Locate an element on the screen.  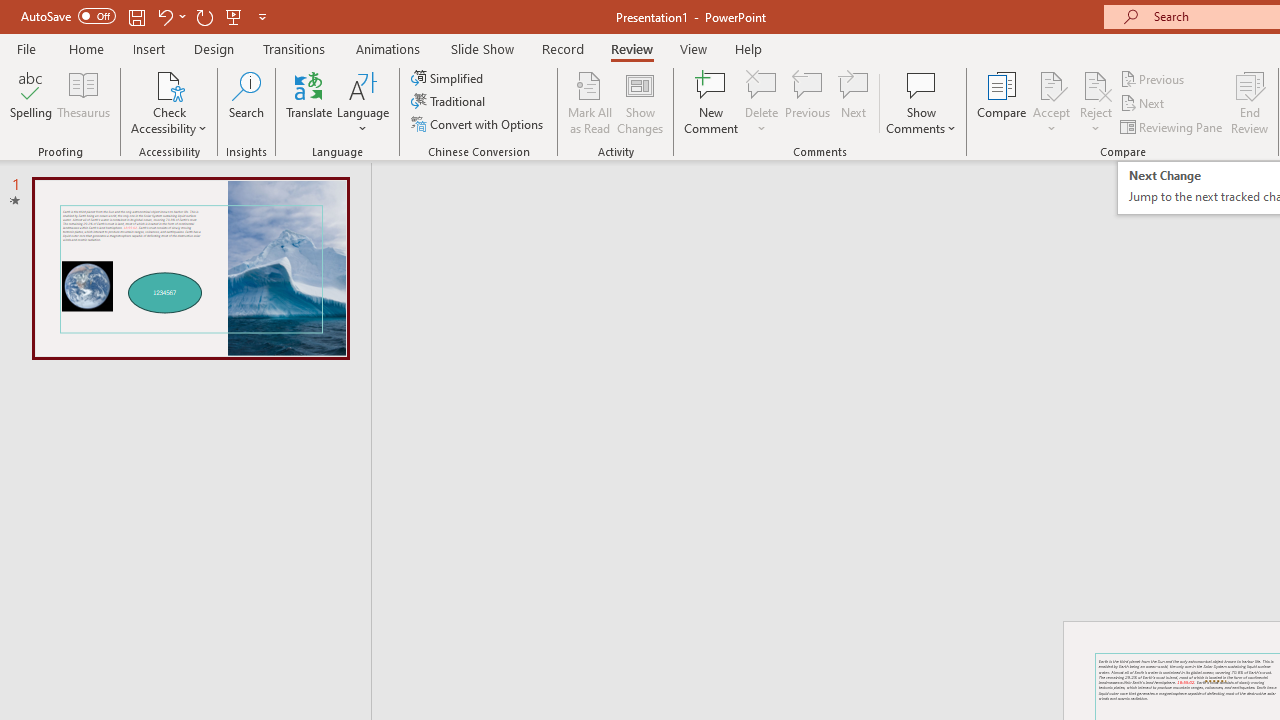
Accept Change is located at coordinates (1051, 84).